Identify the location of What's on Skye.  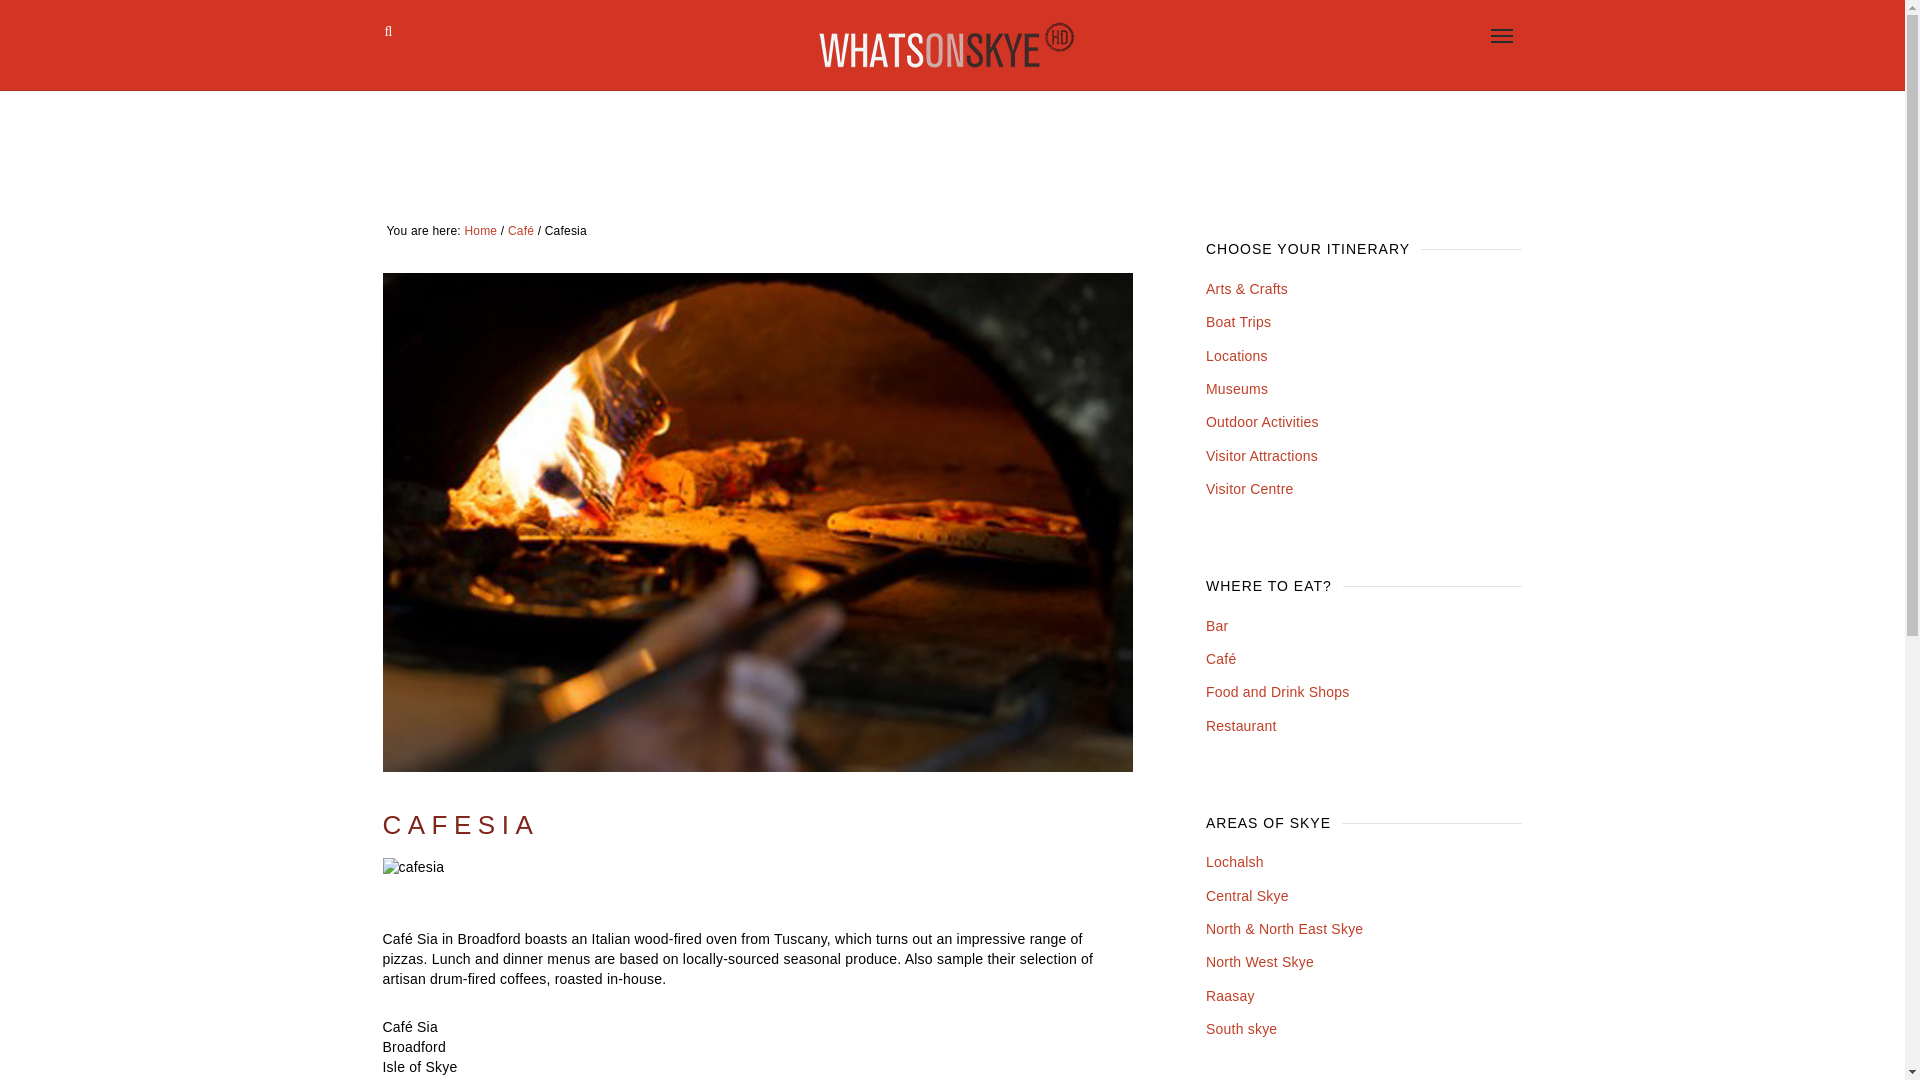
(946, 45).